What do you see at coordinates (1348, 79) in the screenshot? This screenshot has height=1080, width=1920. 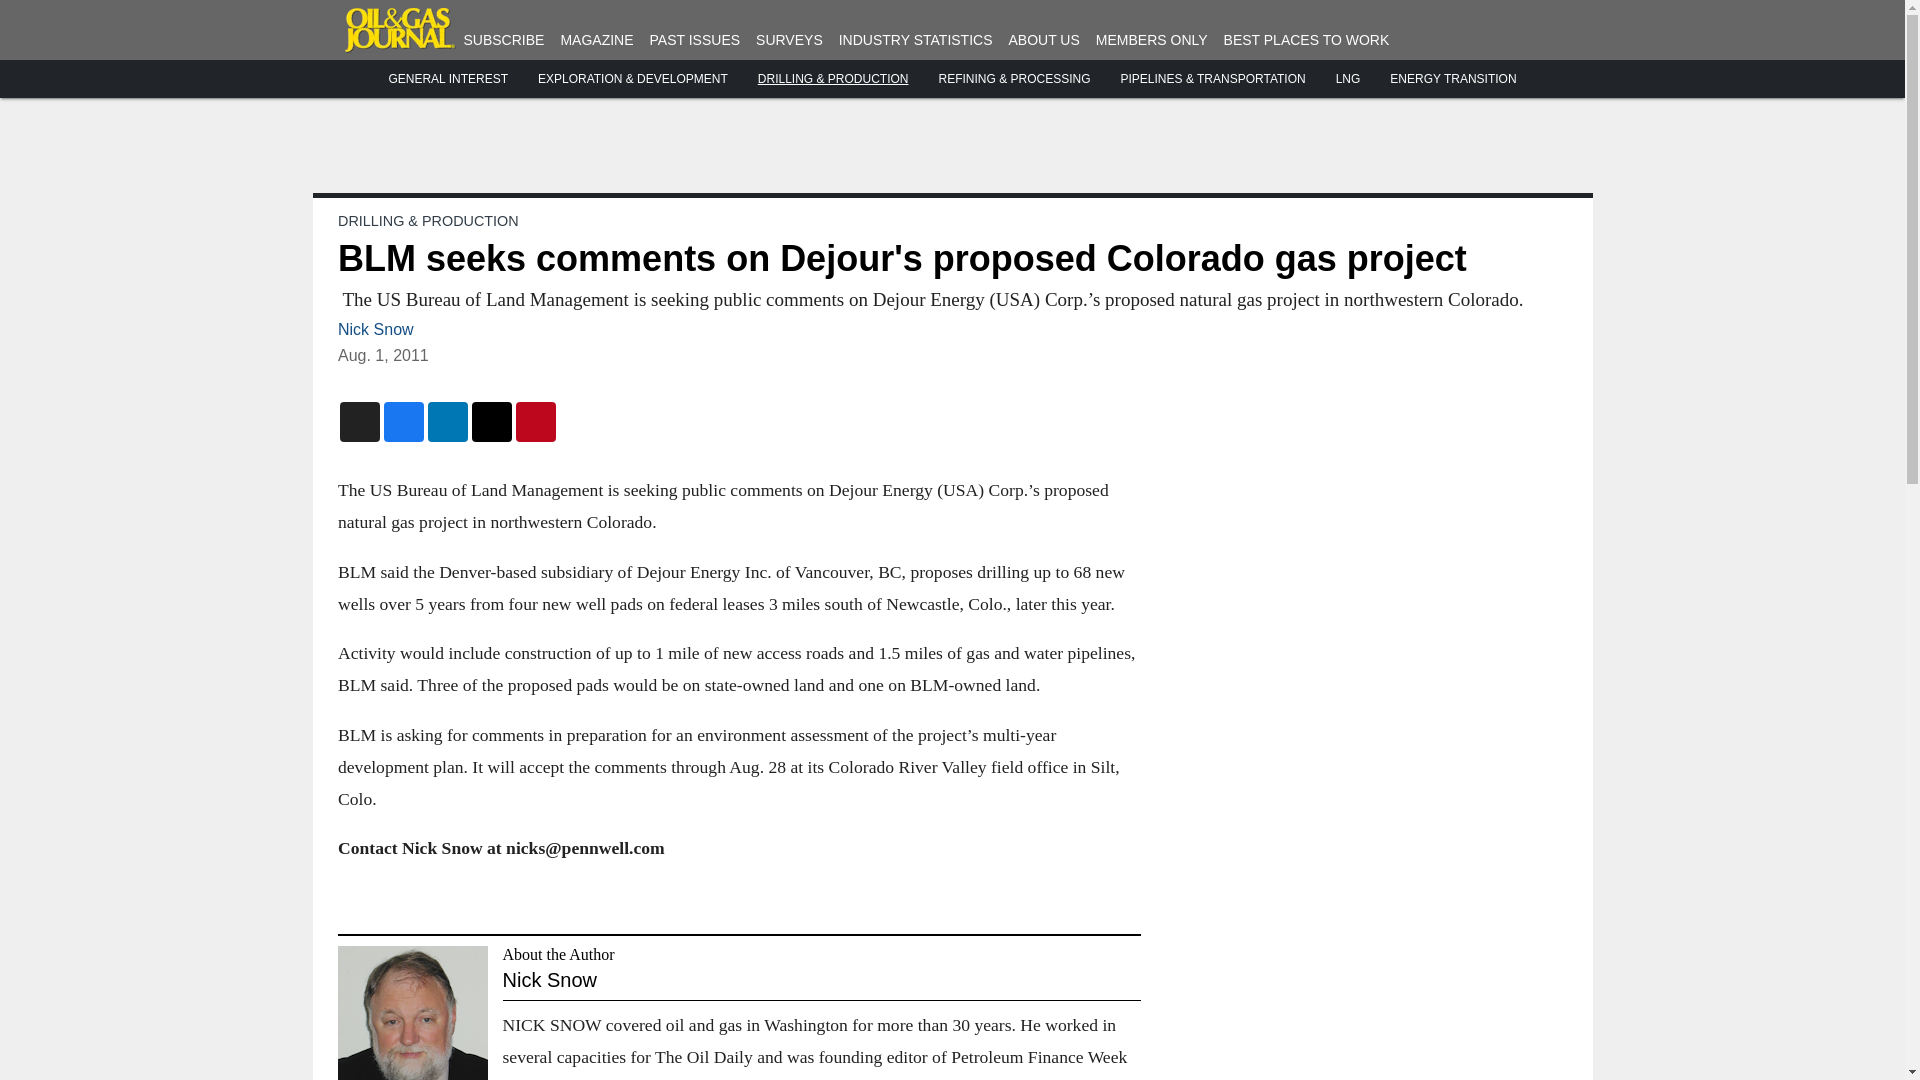 I see `LNG` at bounding box center [1348, 79].